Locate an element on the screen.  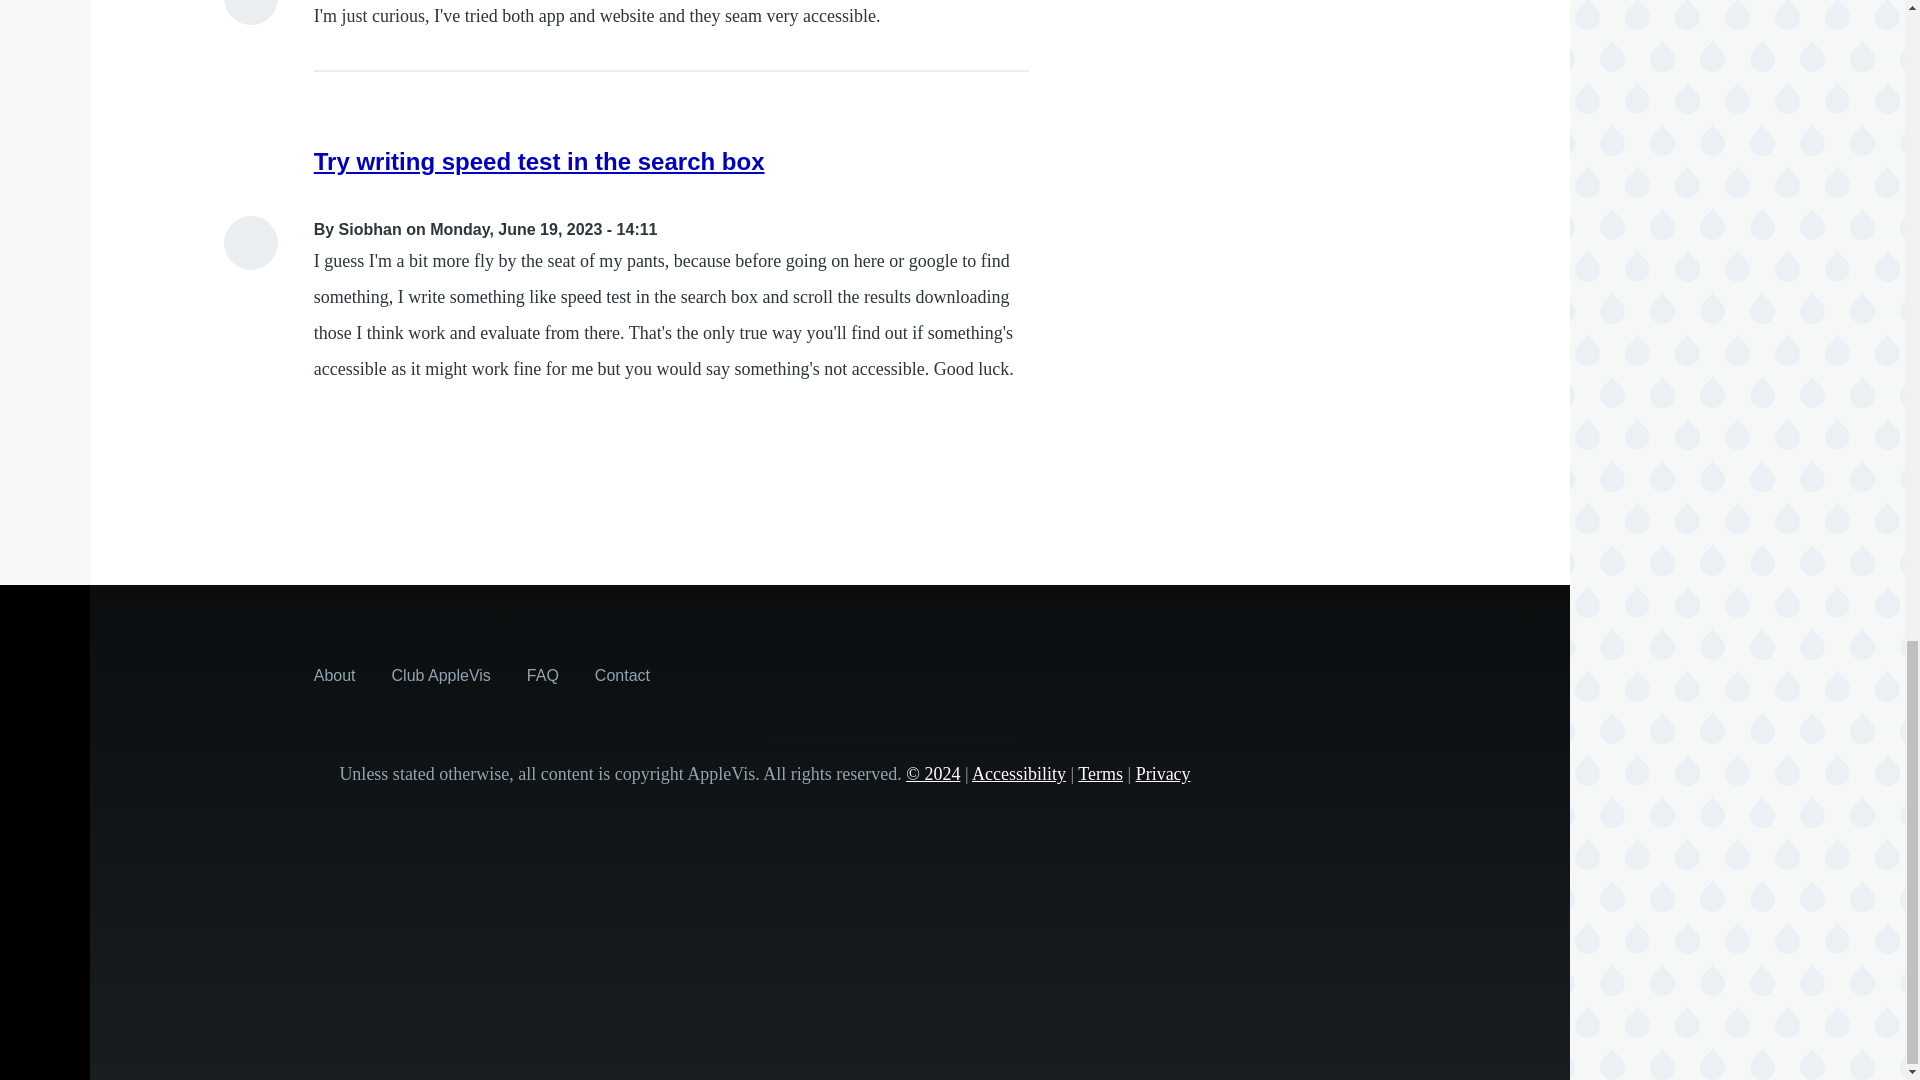
Club AppleVis is located at coordinates (441, 674).